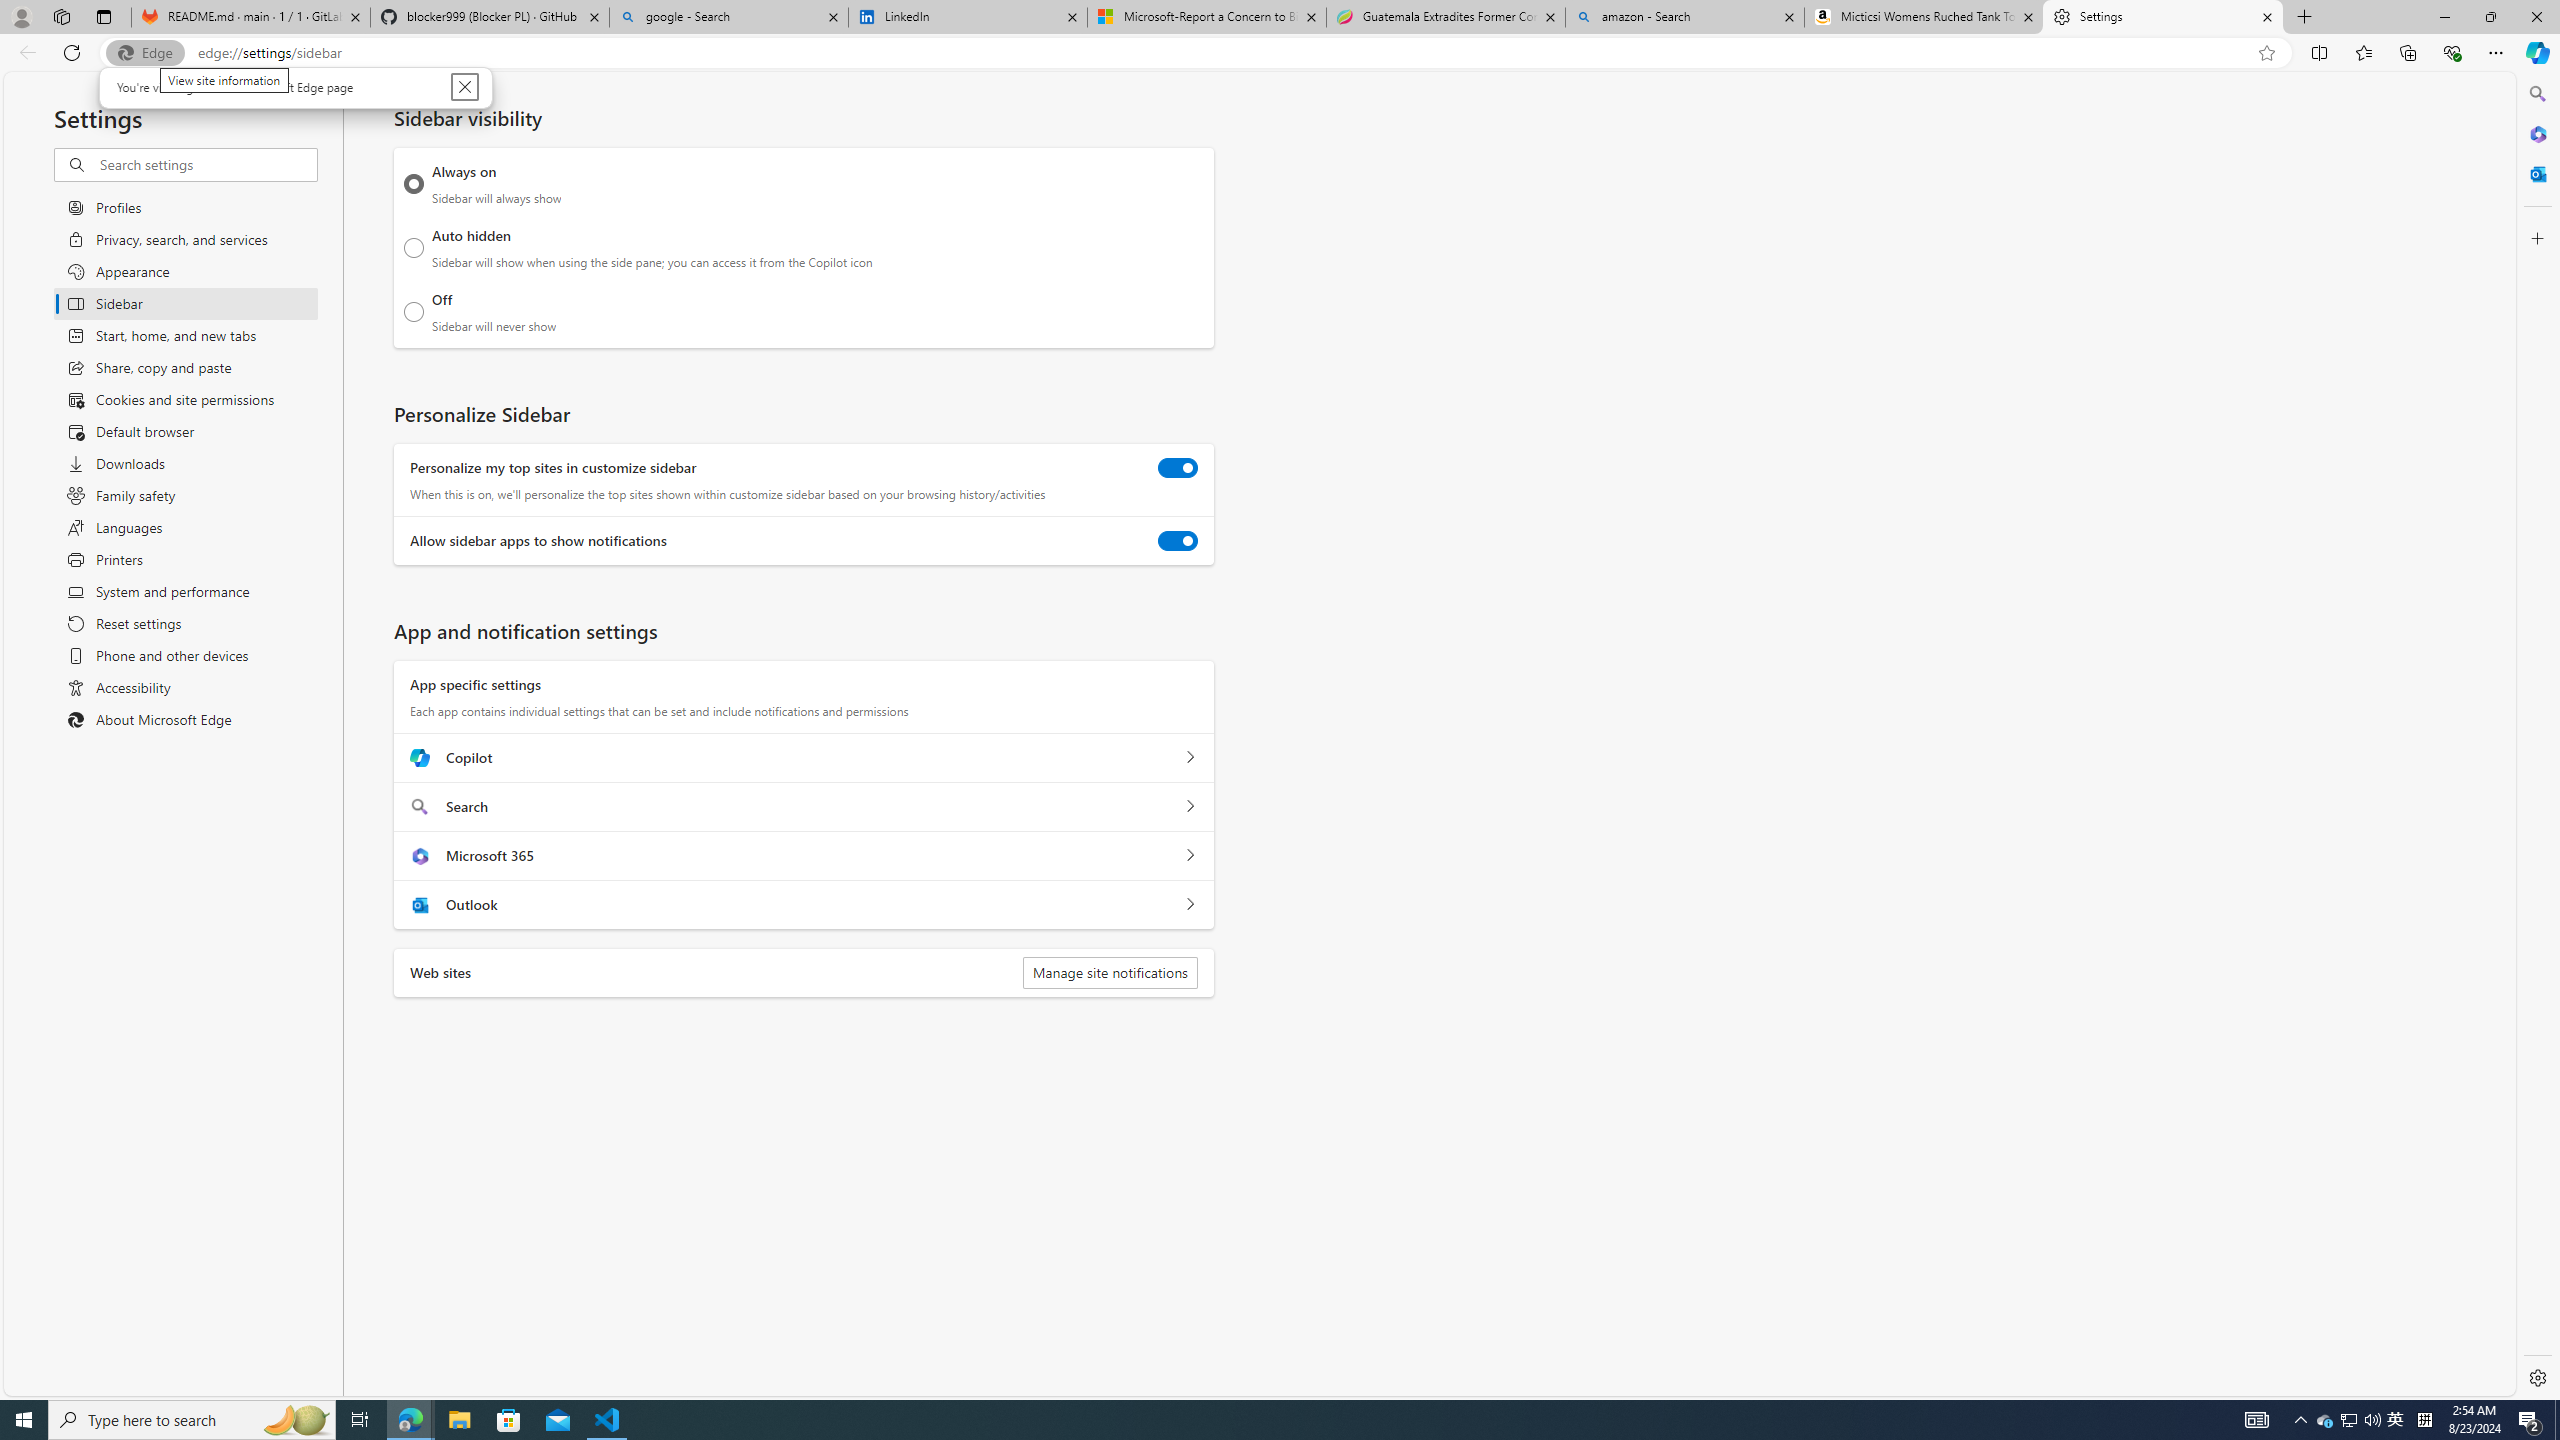 This screenshot has height=1440, width=2560. I want to click on LinkedIn, so click(967, 17).